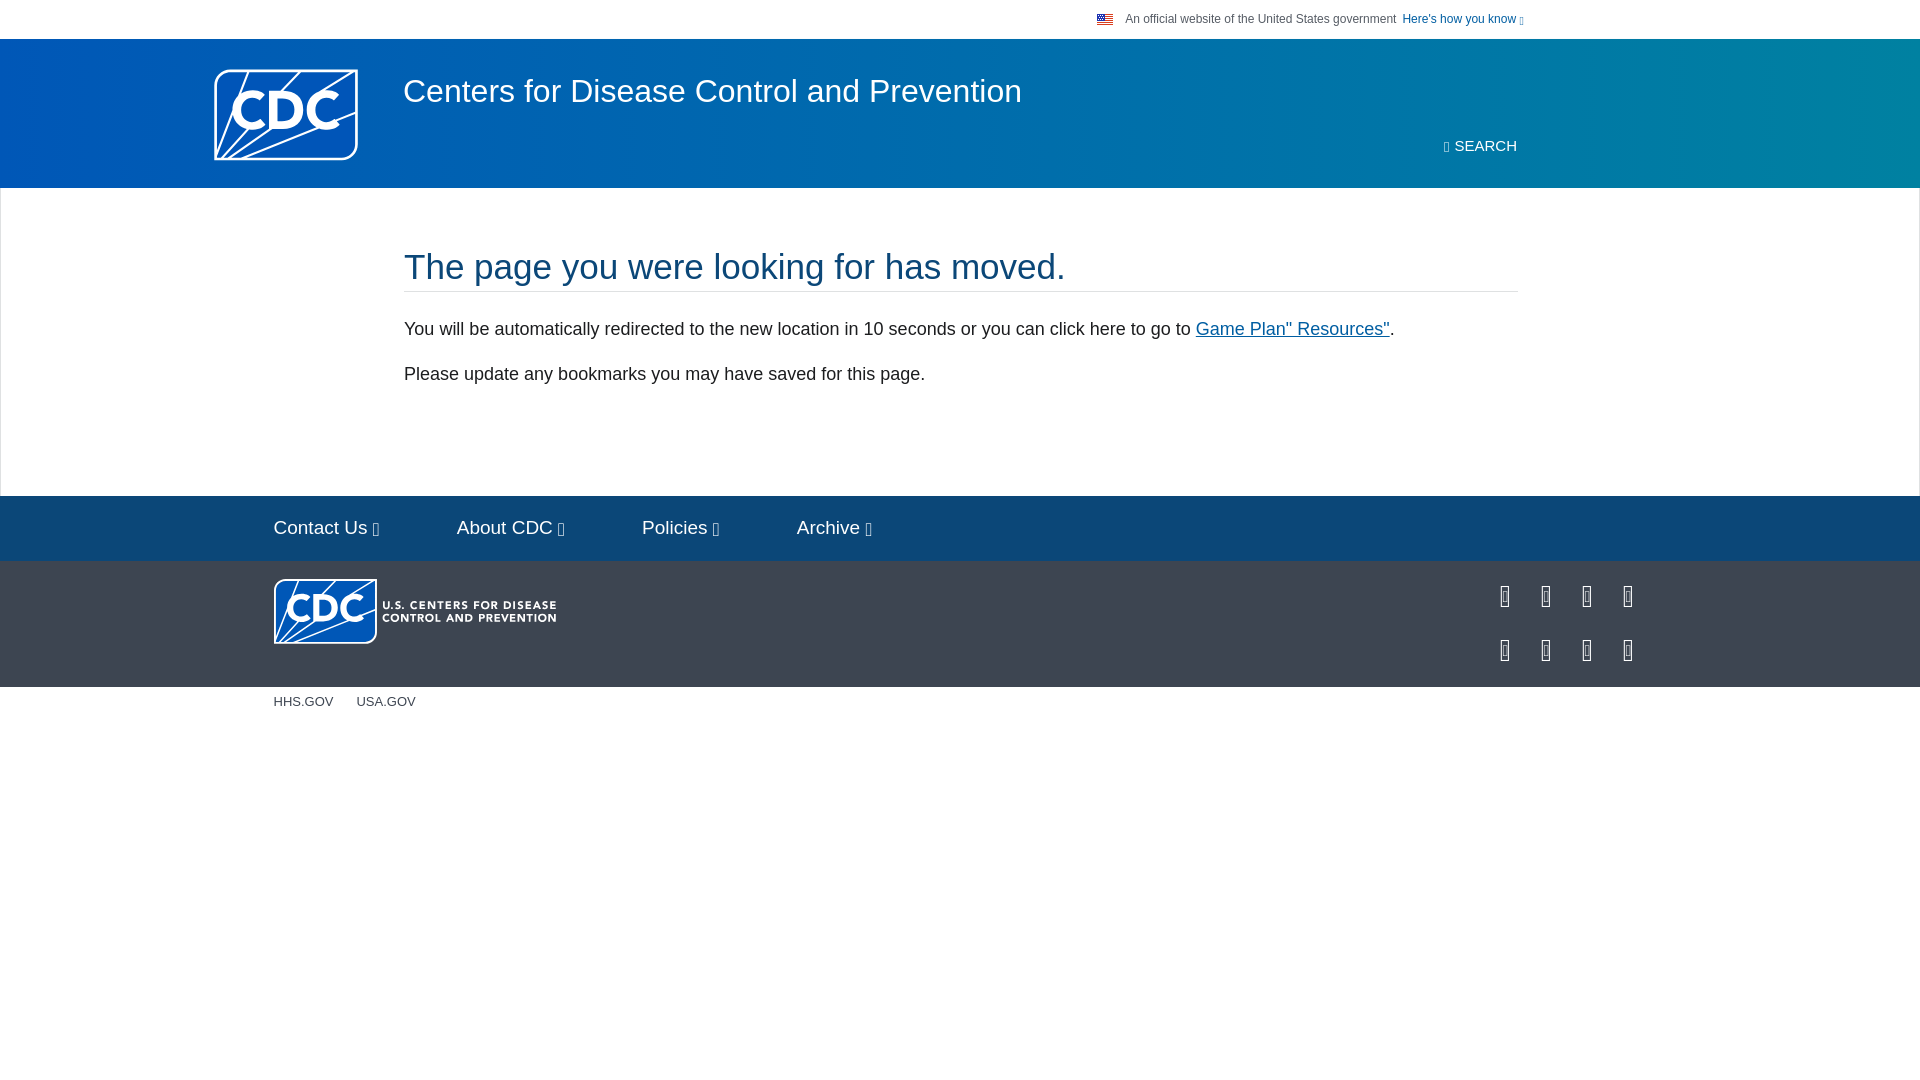 The image size is (1920, 1080). What do you see at coordinates (511, 528) in the screenshot?
I see `About CDC` at bounding box center [511, 528].